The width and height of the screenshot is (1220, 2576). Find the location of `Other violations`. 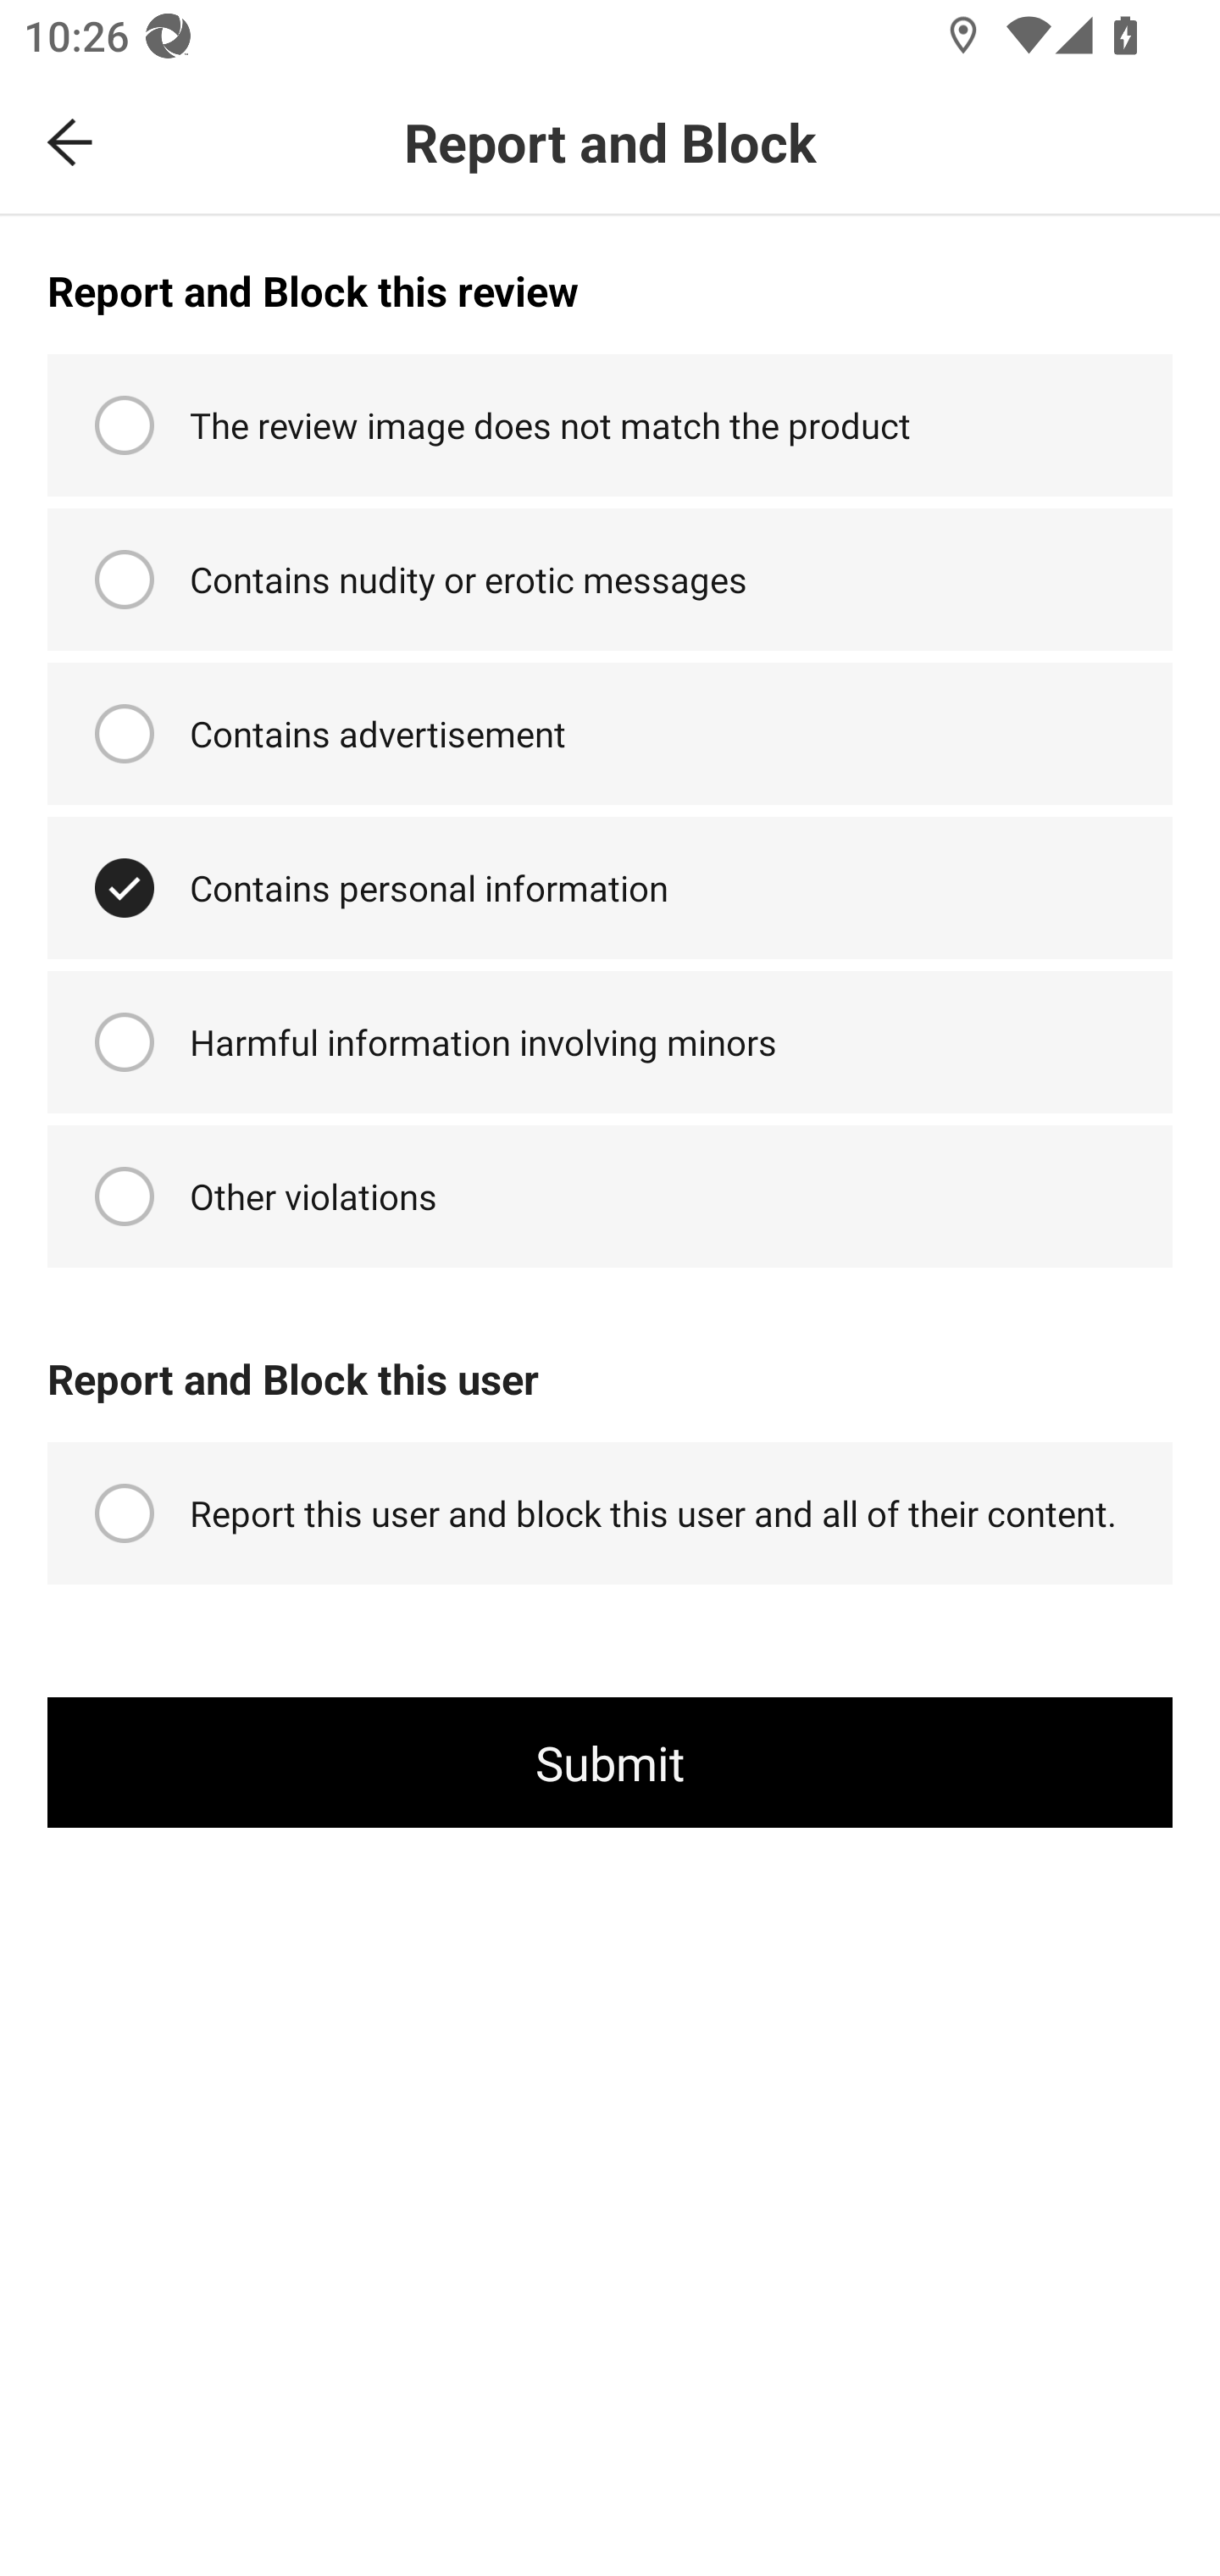

Other violations is located at coordinates (610, 1196).